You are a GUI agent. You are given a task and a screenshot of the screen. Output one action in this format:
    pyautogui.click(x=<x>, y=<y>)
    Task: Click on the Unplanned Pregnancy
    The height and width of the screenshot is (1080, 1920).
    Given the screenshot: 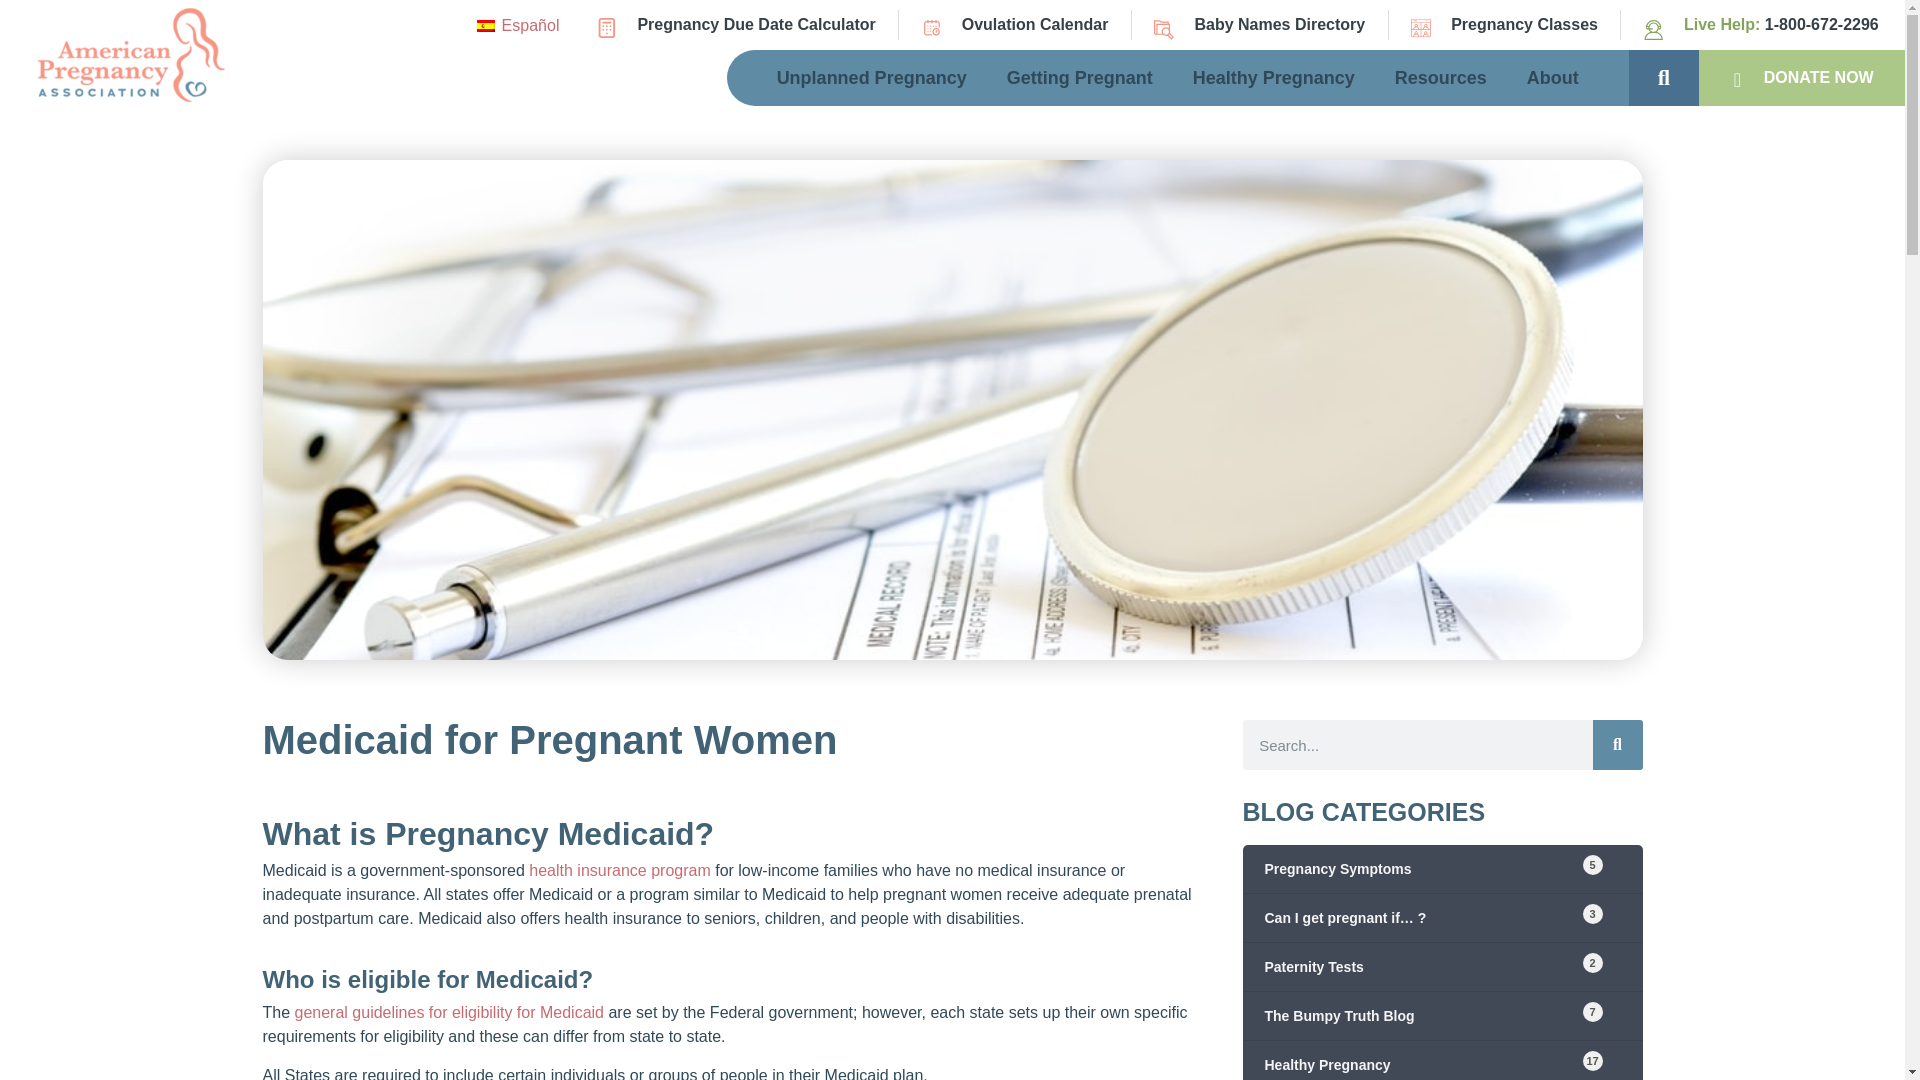 What is the action you would take?
    pyautogui.click(x=871, y=77)
    